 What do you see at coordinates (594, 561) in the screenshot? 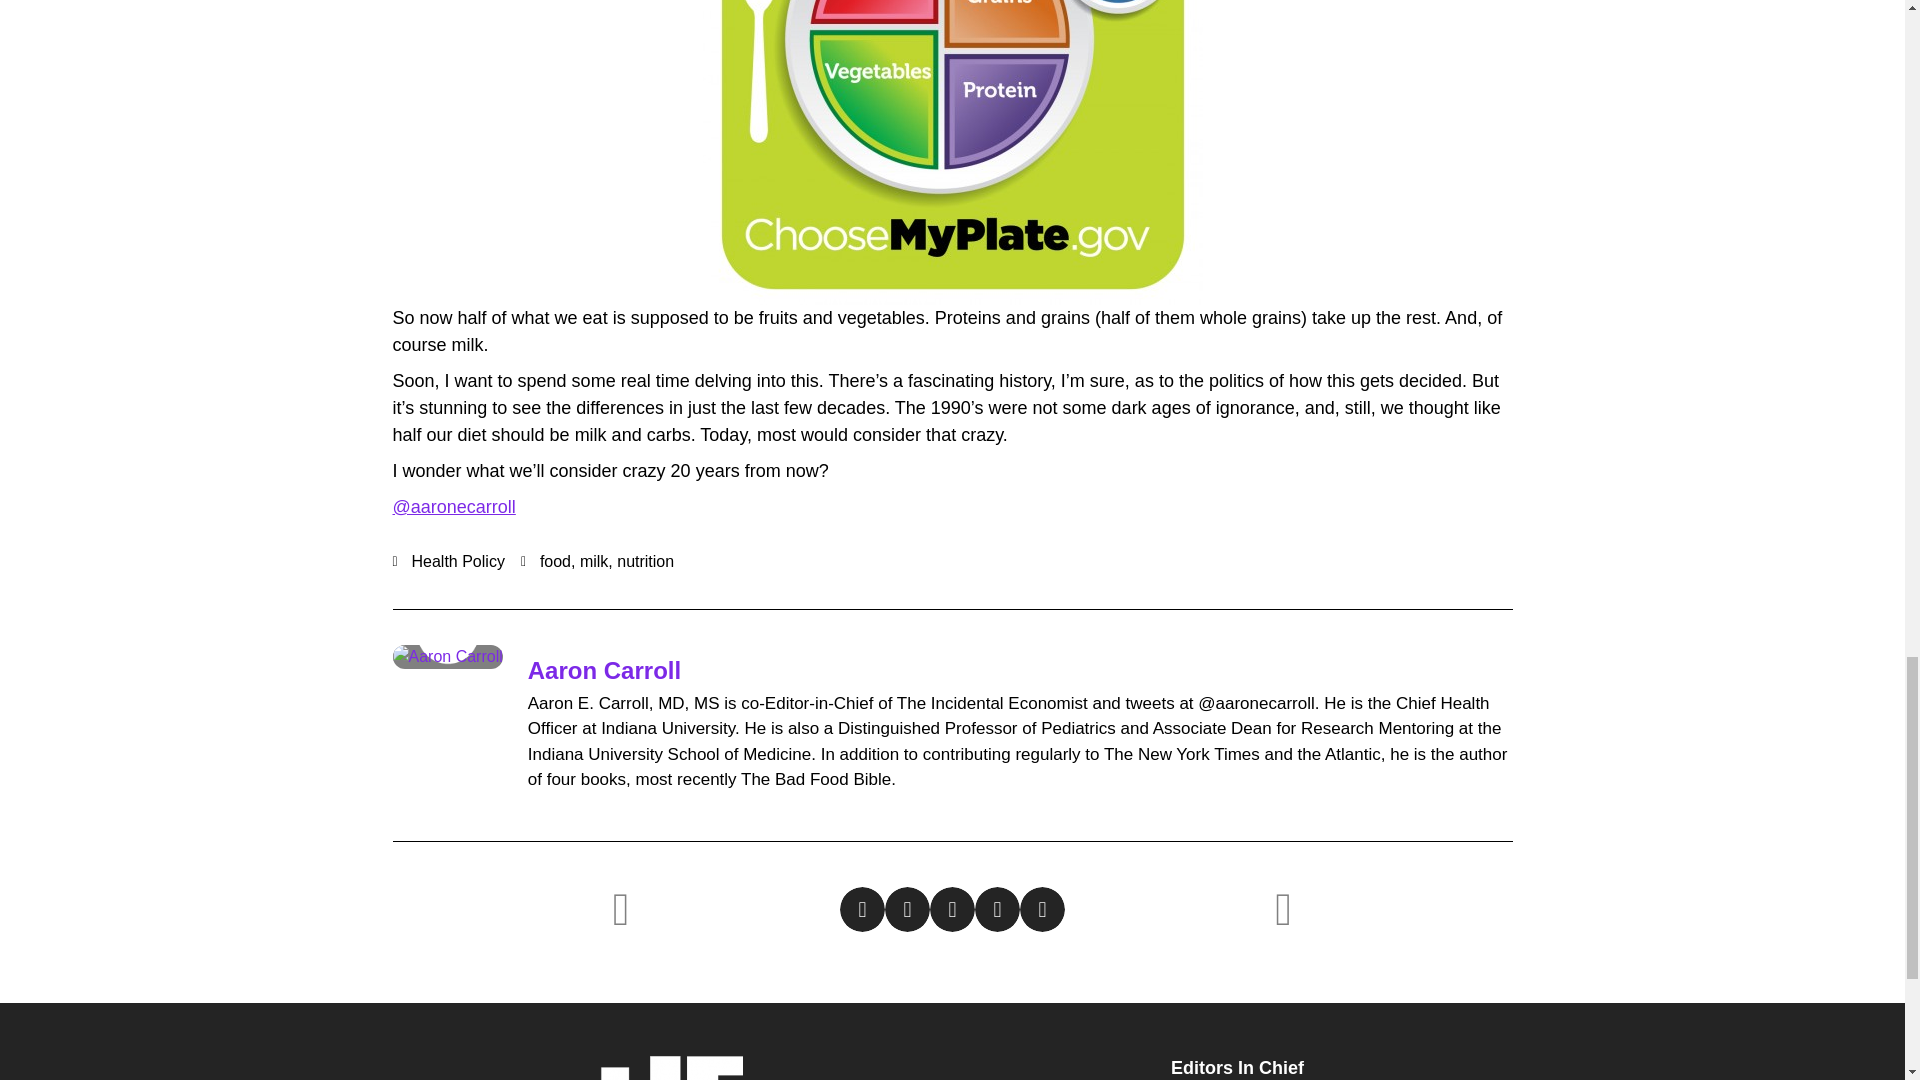
I see `milk` at bounding box center [594, 561].